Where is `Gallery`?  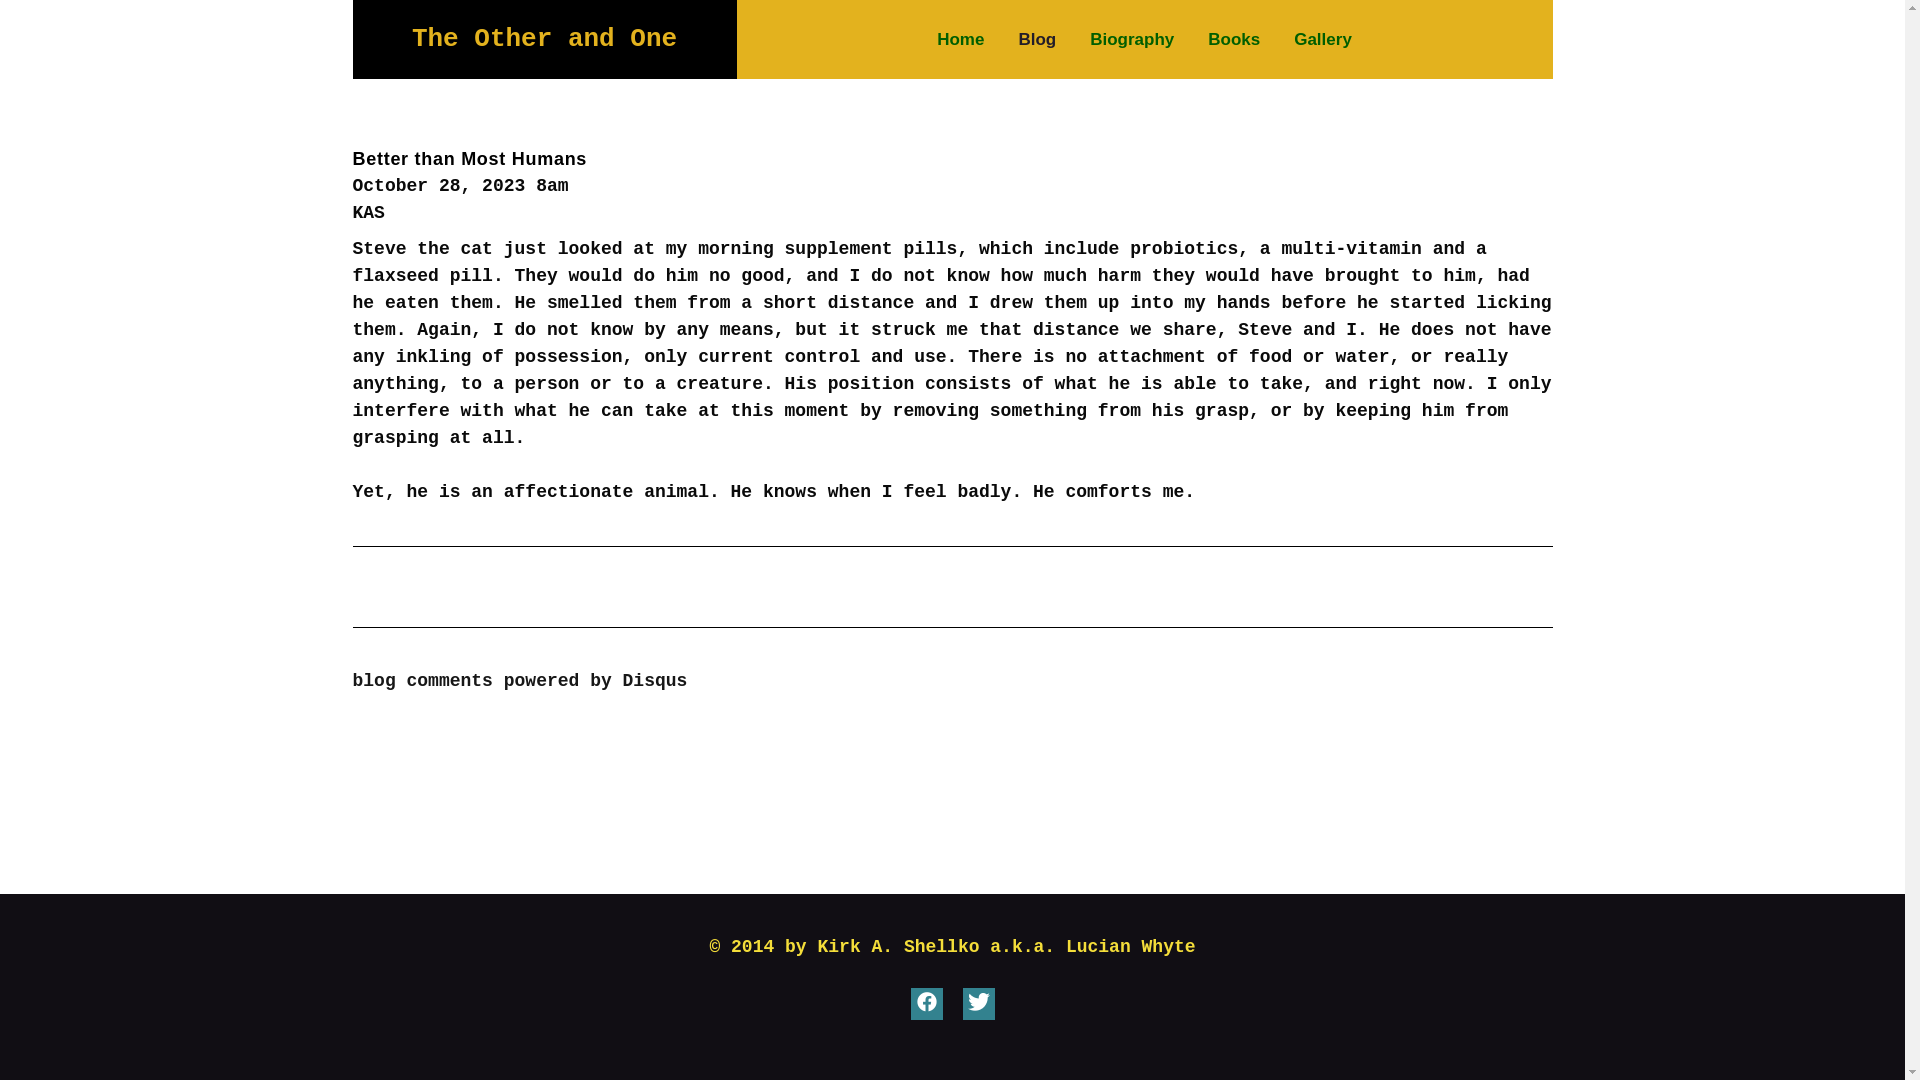 Gallery is located at coordinates (1322, 38).